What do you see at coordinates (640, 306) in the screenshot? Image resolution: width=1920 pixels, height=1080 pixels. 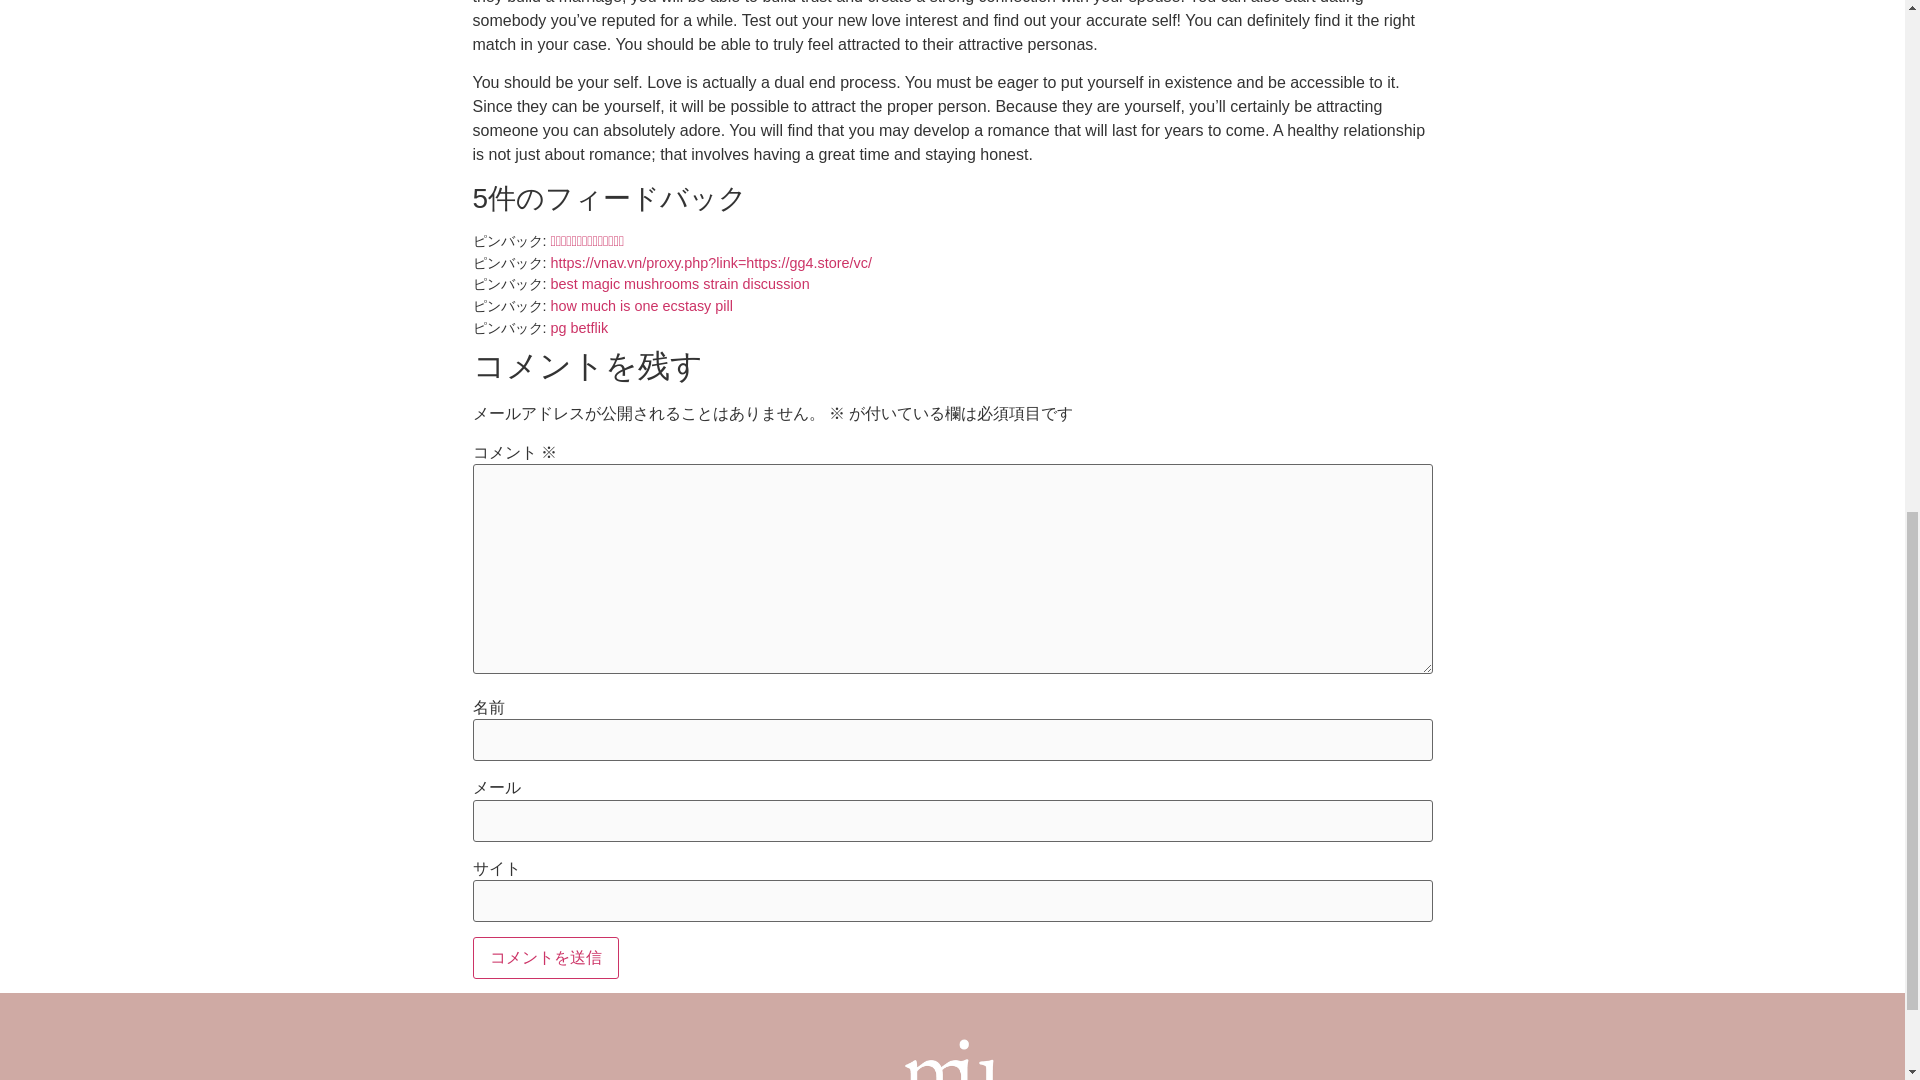 I see `how much is one ecstasy pill` at bounding box center [640, 306].